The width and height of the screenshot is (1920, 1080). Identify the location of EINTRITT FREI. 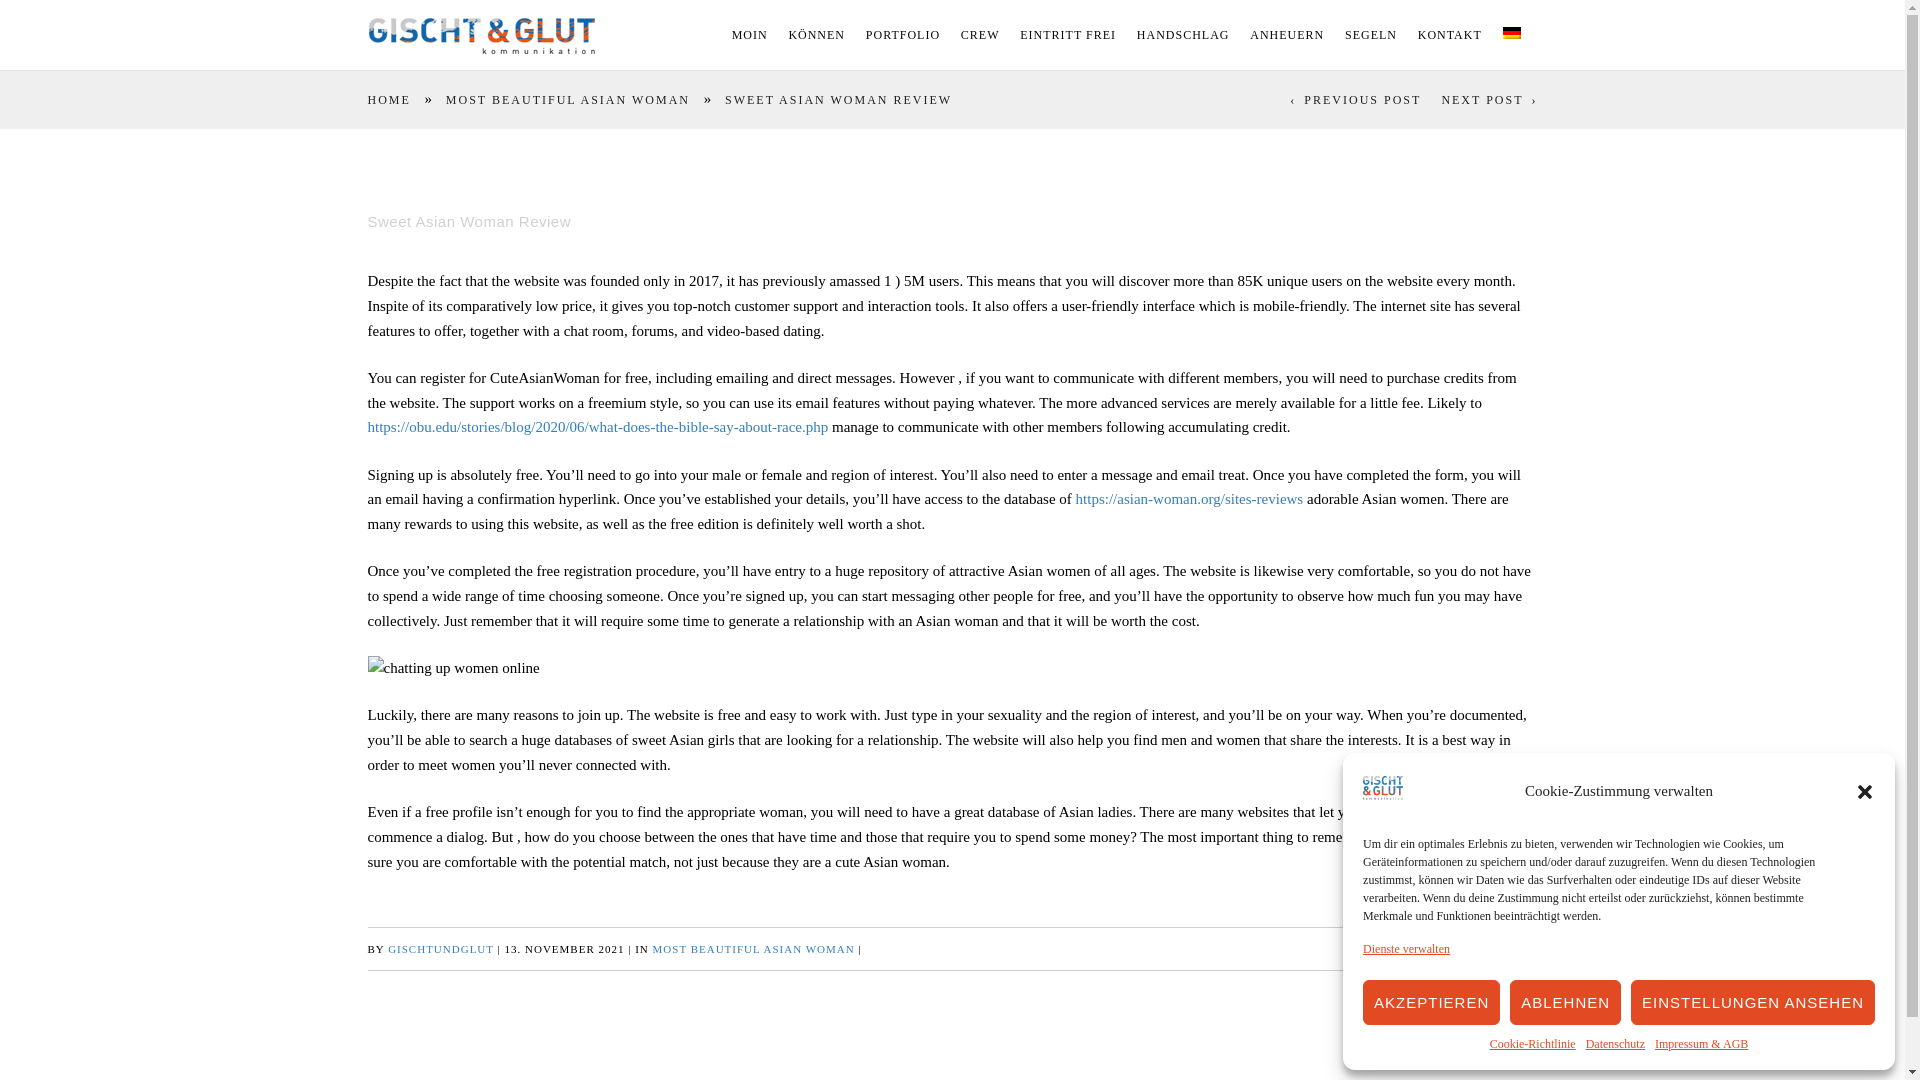
(1067, 35).